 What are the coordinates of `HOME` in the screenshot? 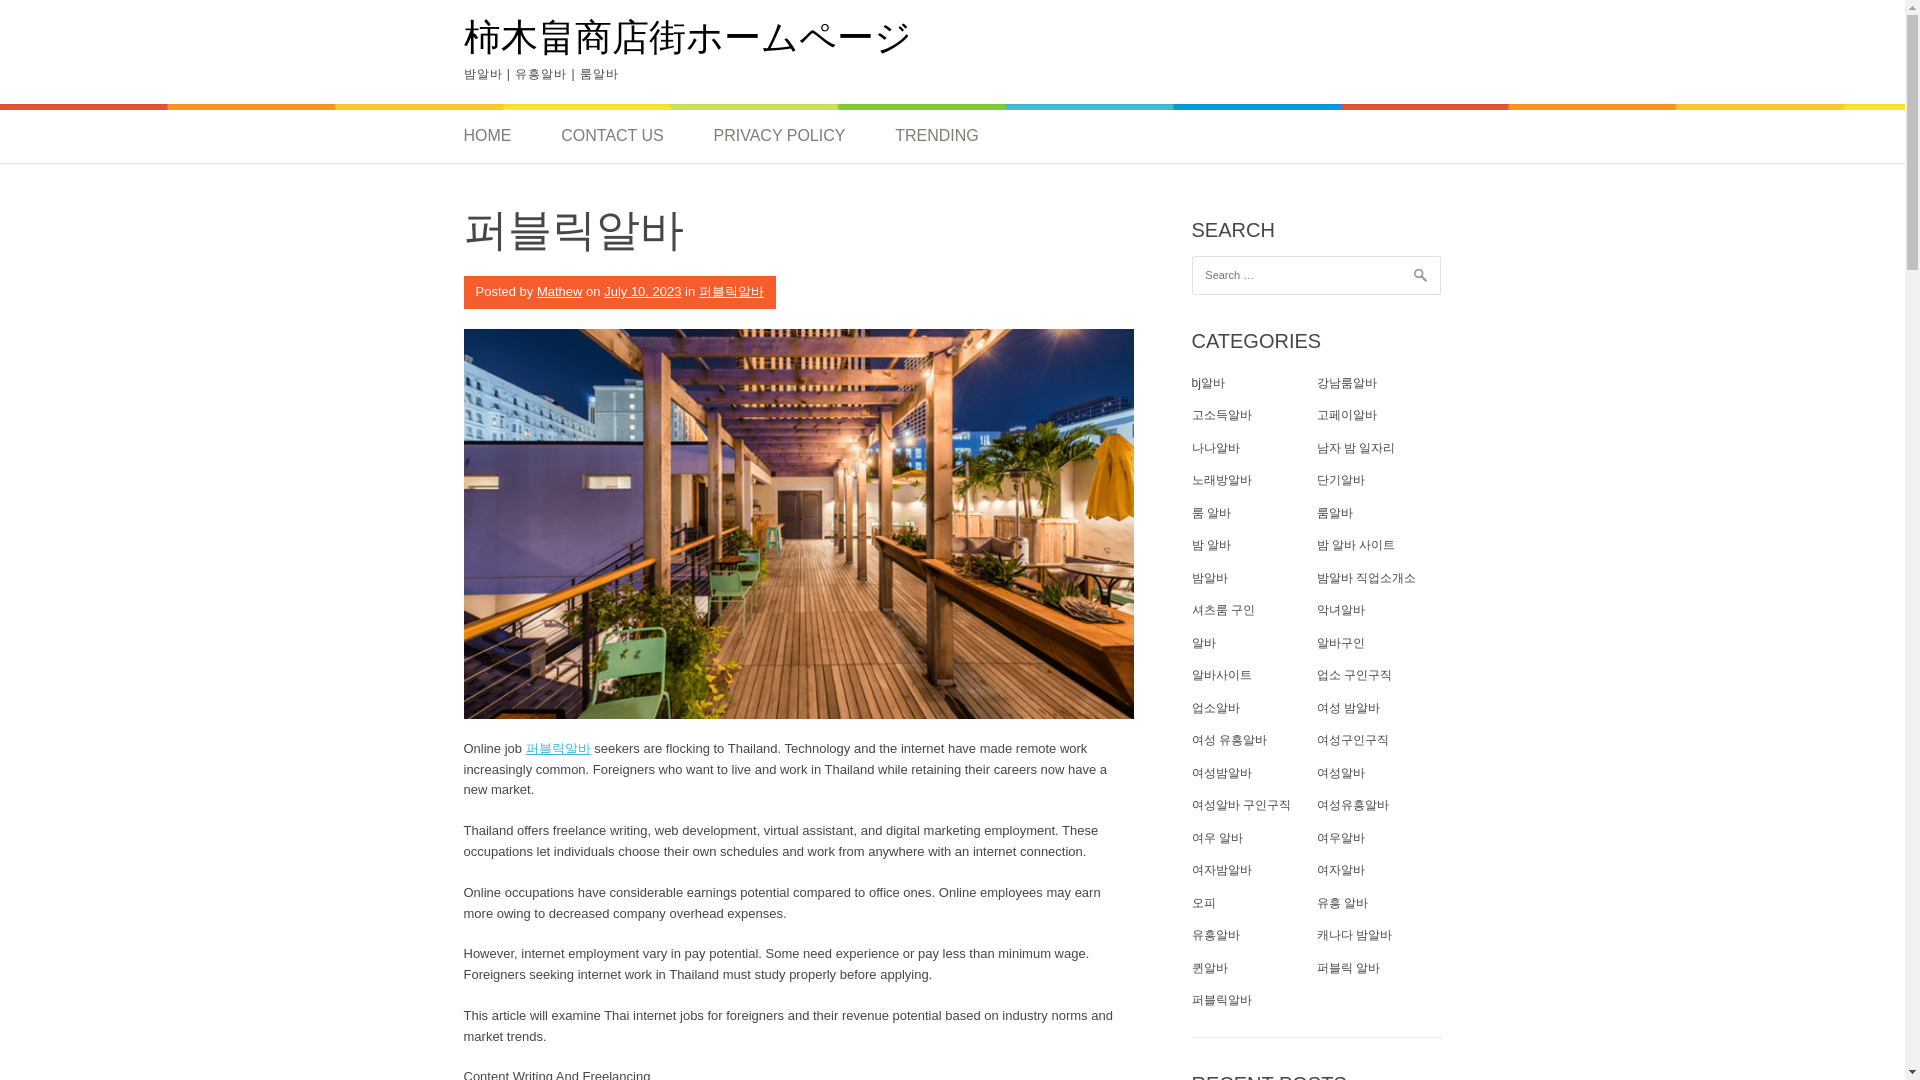 It's located at (500, 136).